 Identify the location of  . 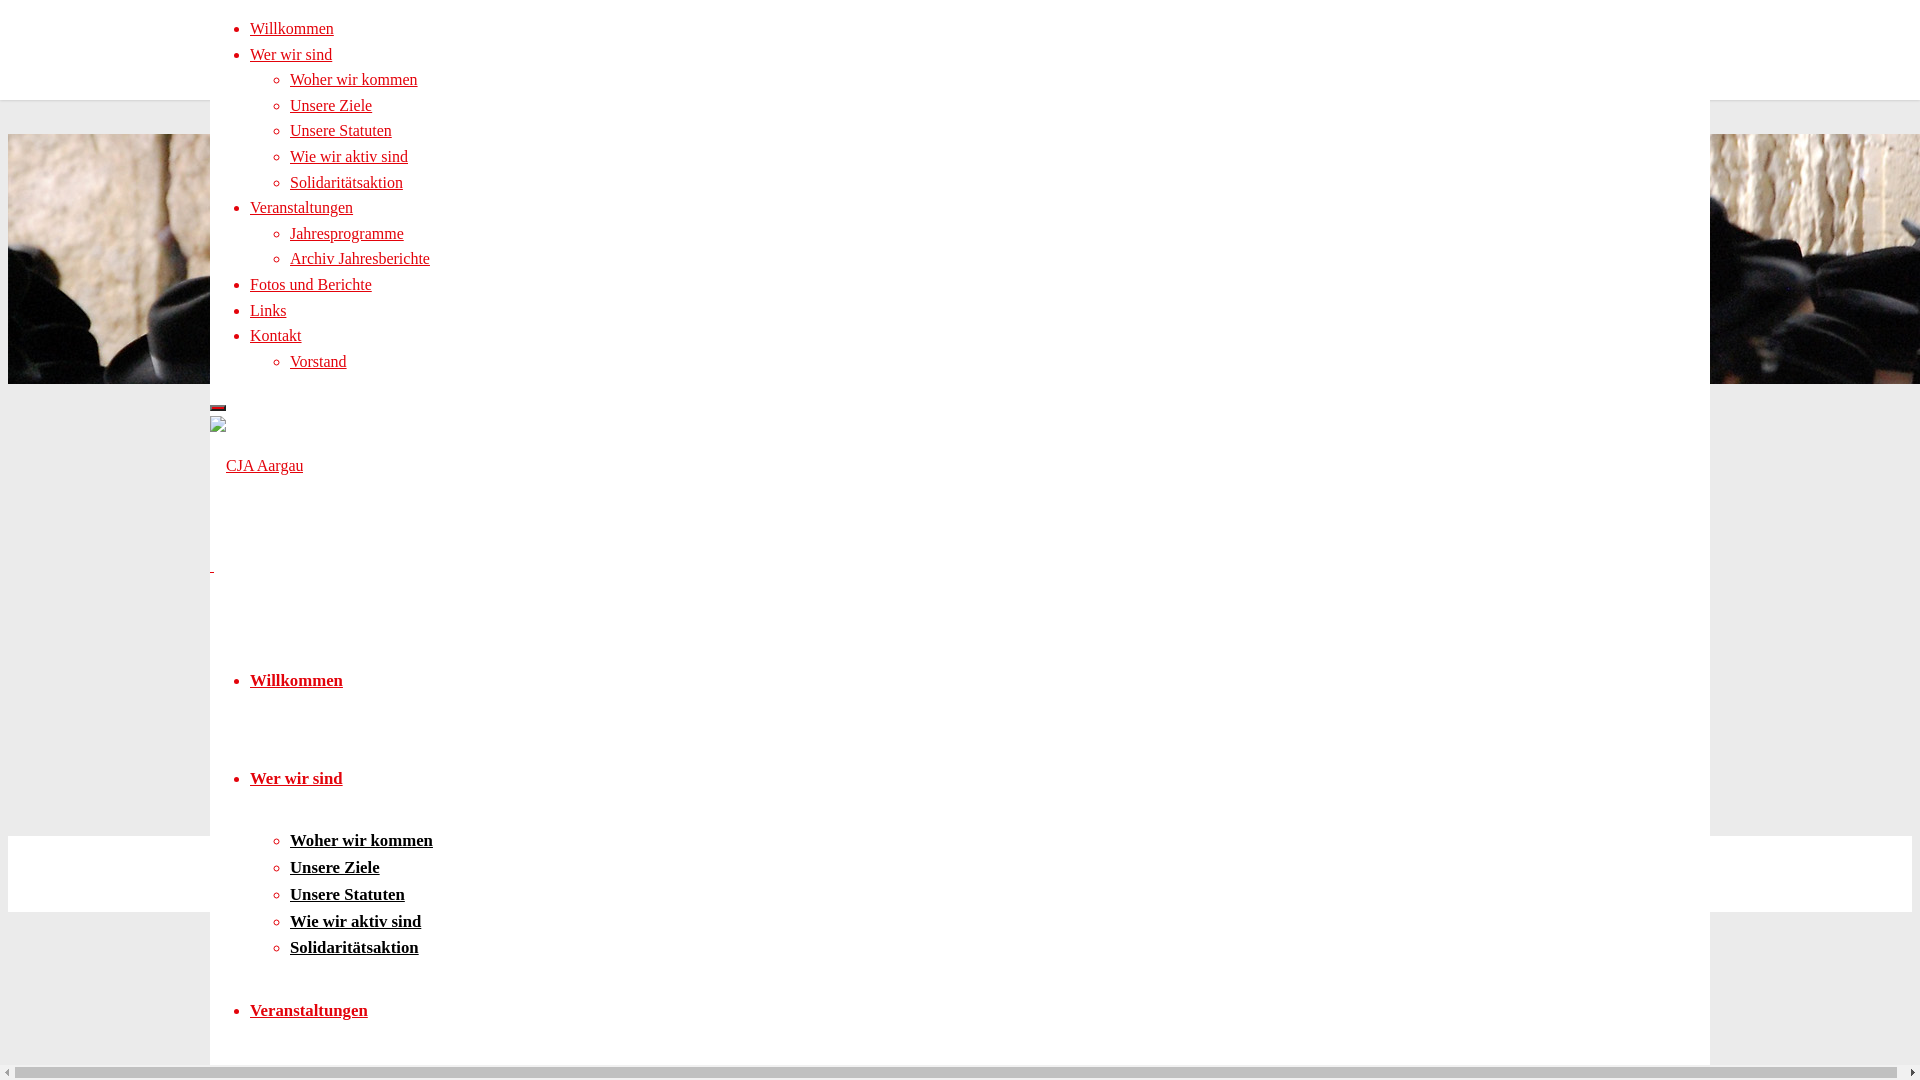
(212, 566).